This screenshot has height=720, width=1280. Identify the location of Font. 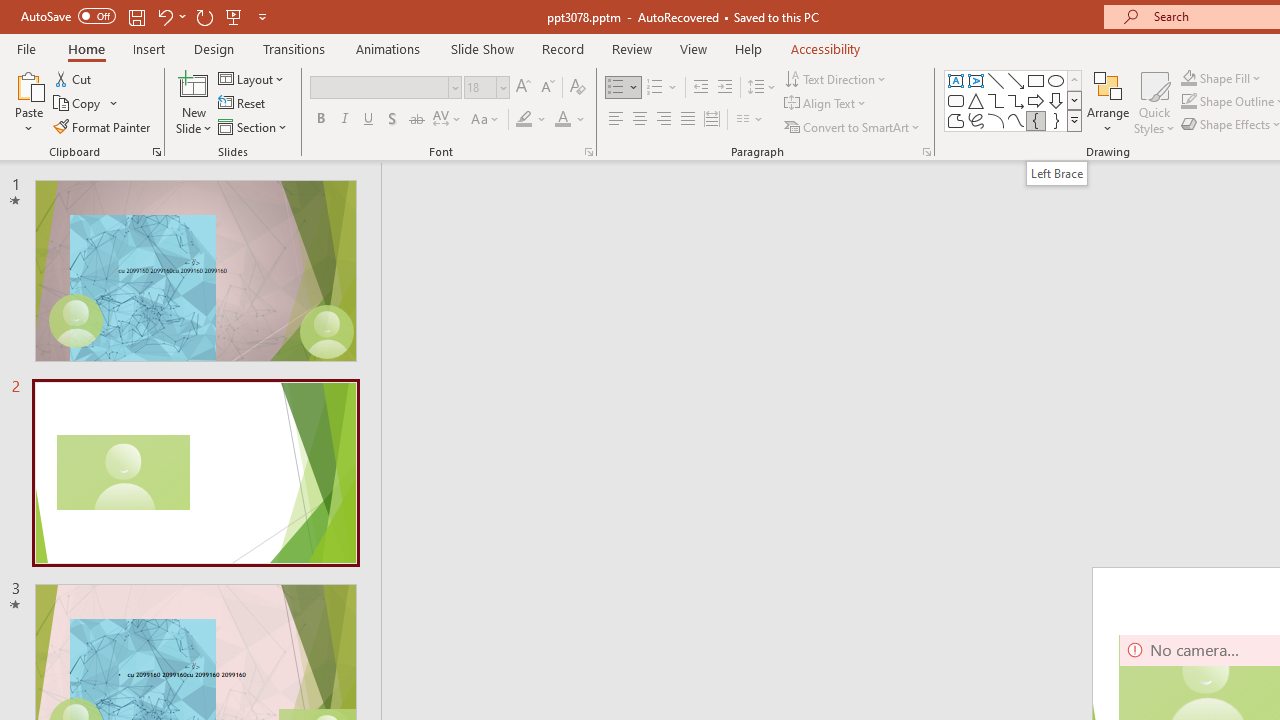
(380, 87).